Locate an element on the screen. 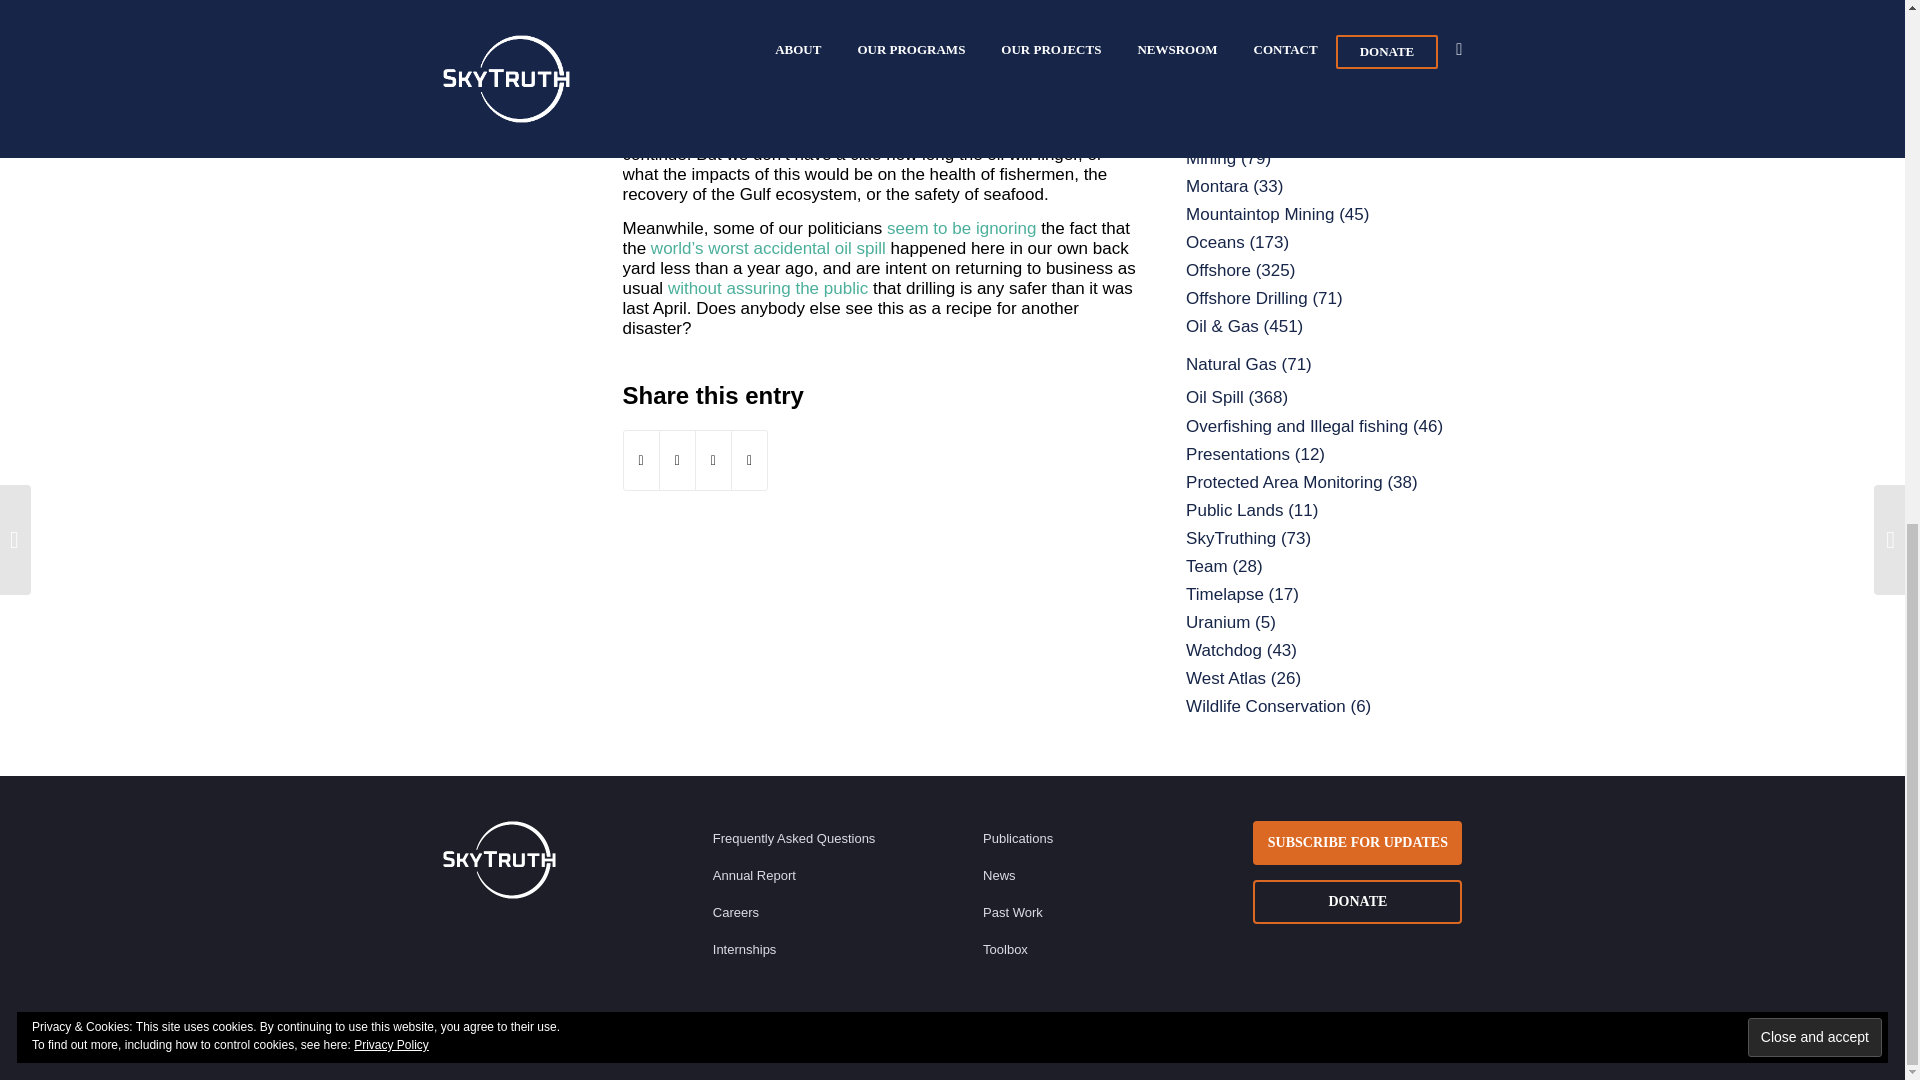  X is located at coordinates (1296, 1043).